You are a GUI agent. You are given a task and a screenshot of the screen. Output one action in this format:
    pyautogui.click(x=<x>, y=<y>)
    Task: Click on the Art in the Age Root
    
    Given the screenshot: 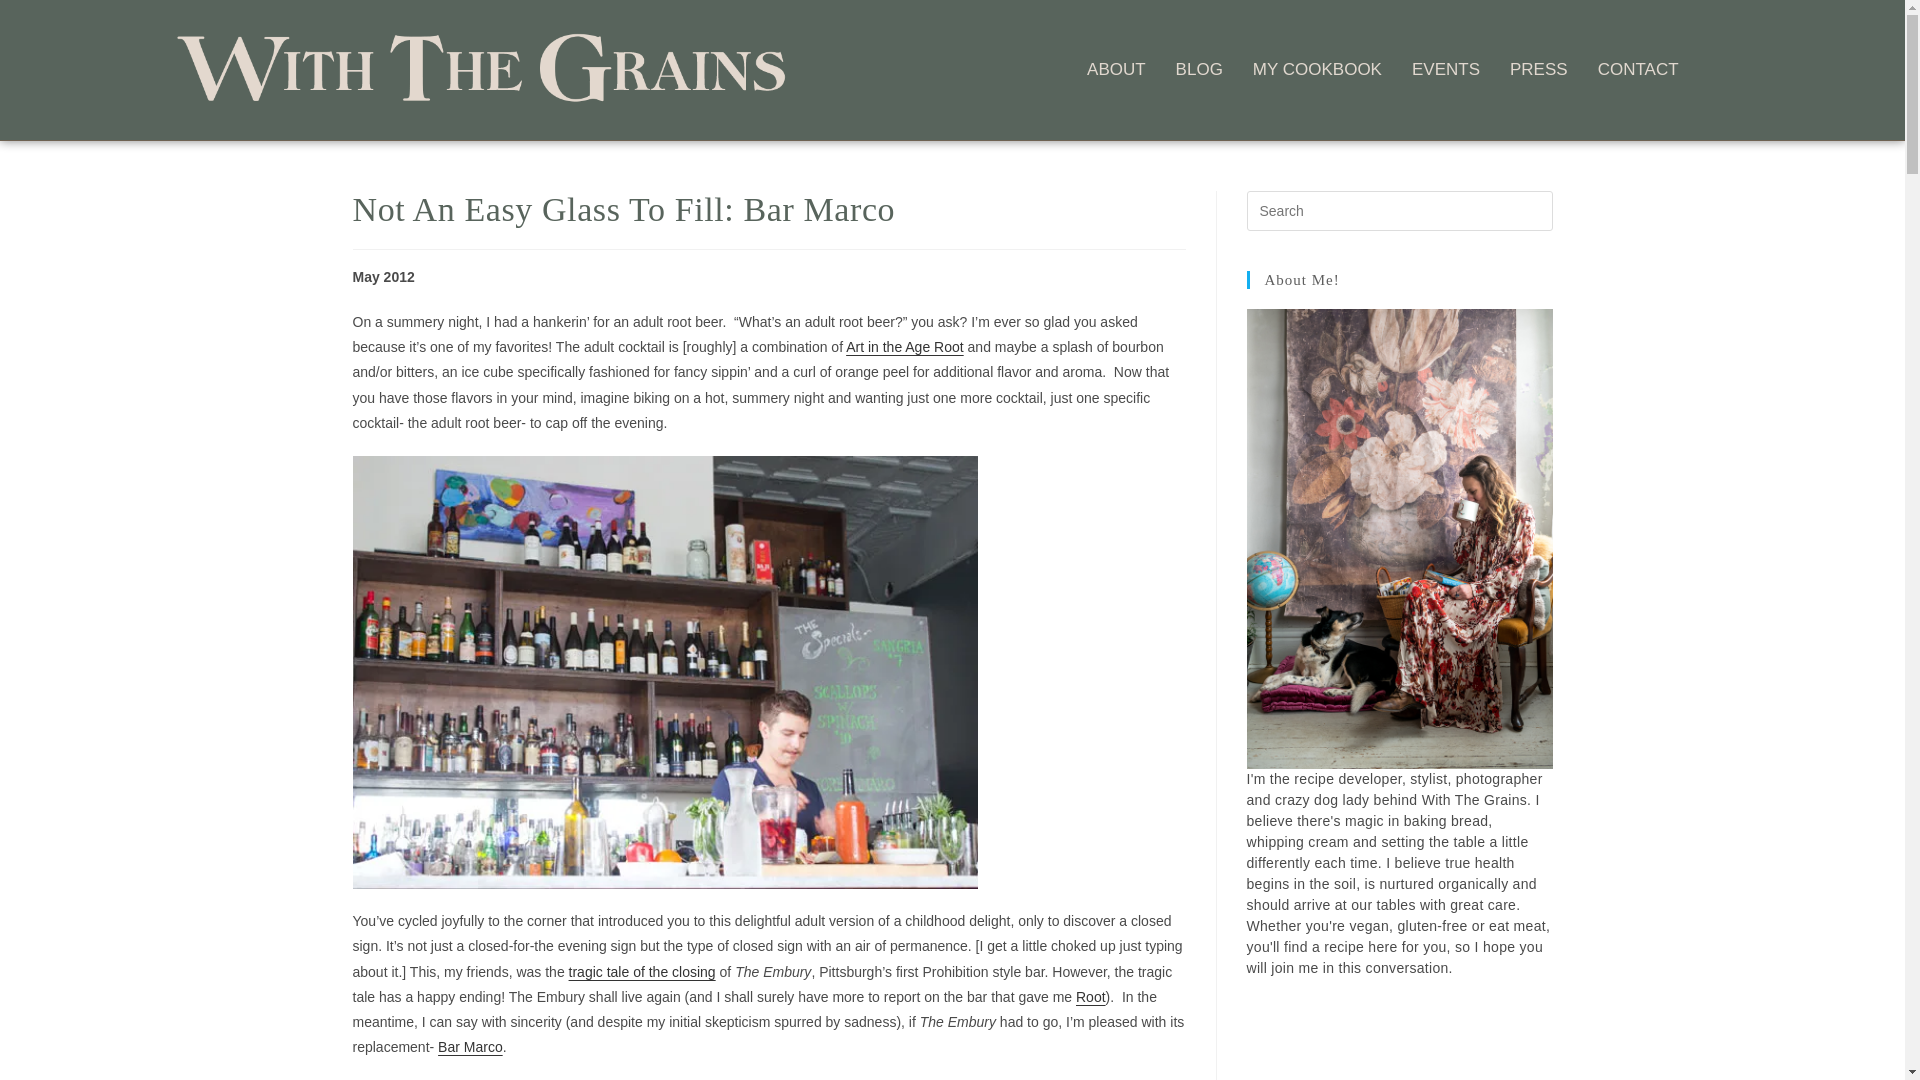 What is the action you would take?
    pyautogui.click(x=904, y=347)
    